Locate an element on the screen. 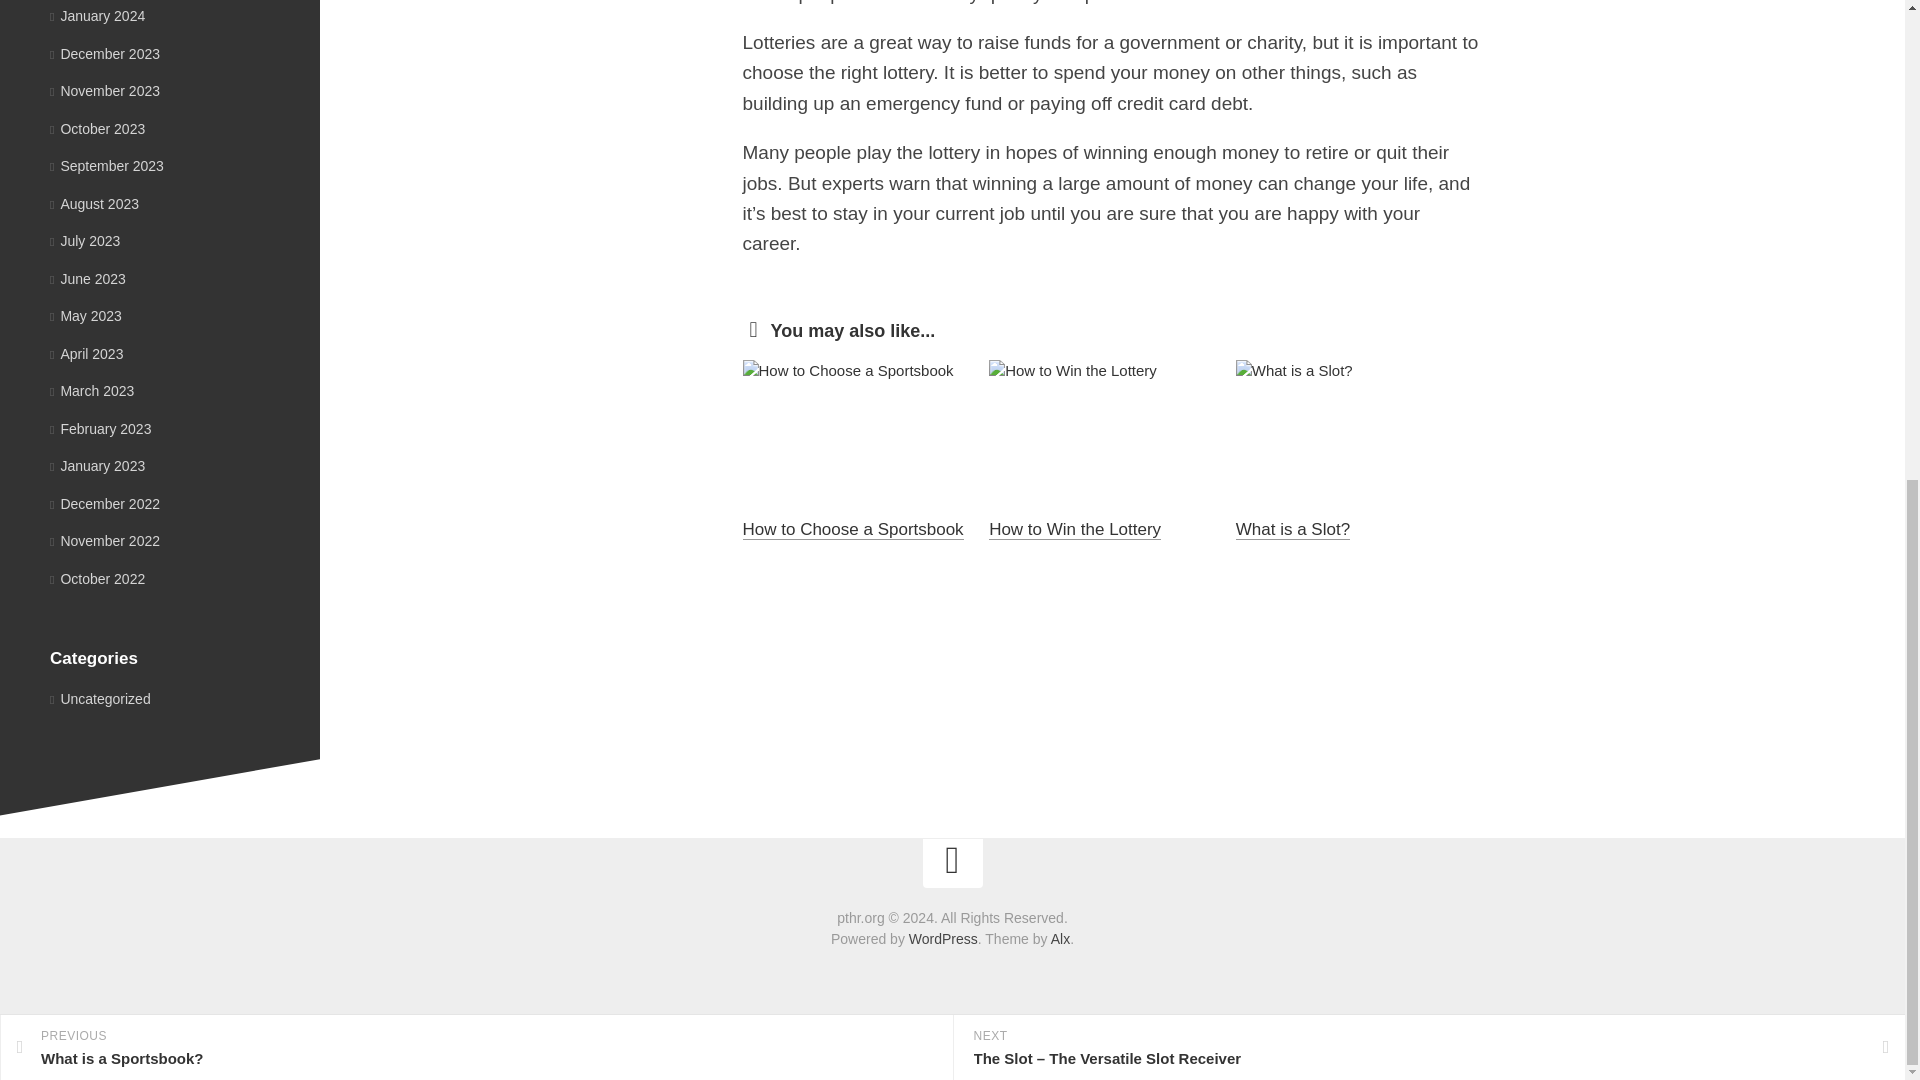  November 2023 is located at coordinates (104, 91).